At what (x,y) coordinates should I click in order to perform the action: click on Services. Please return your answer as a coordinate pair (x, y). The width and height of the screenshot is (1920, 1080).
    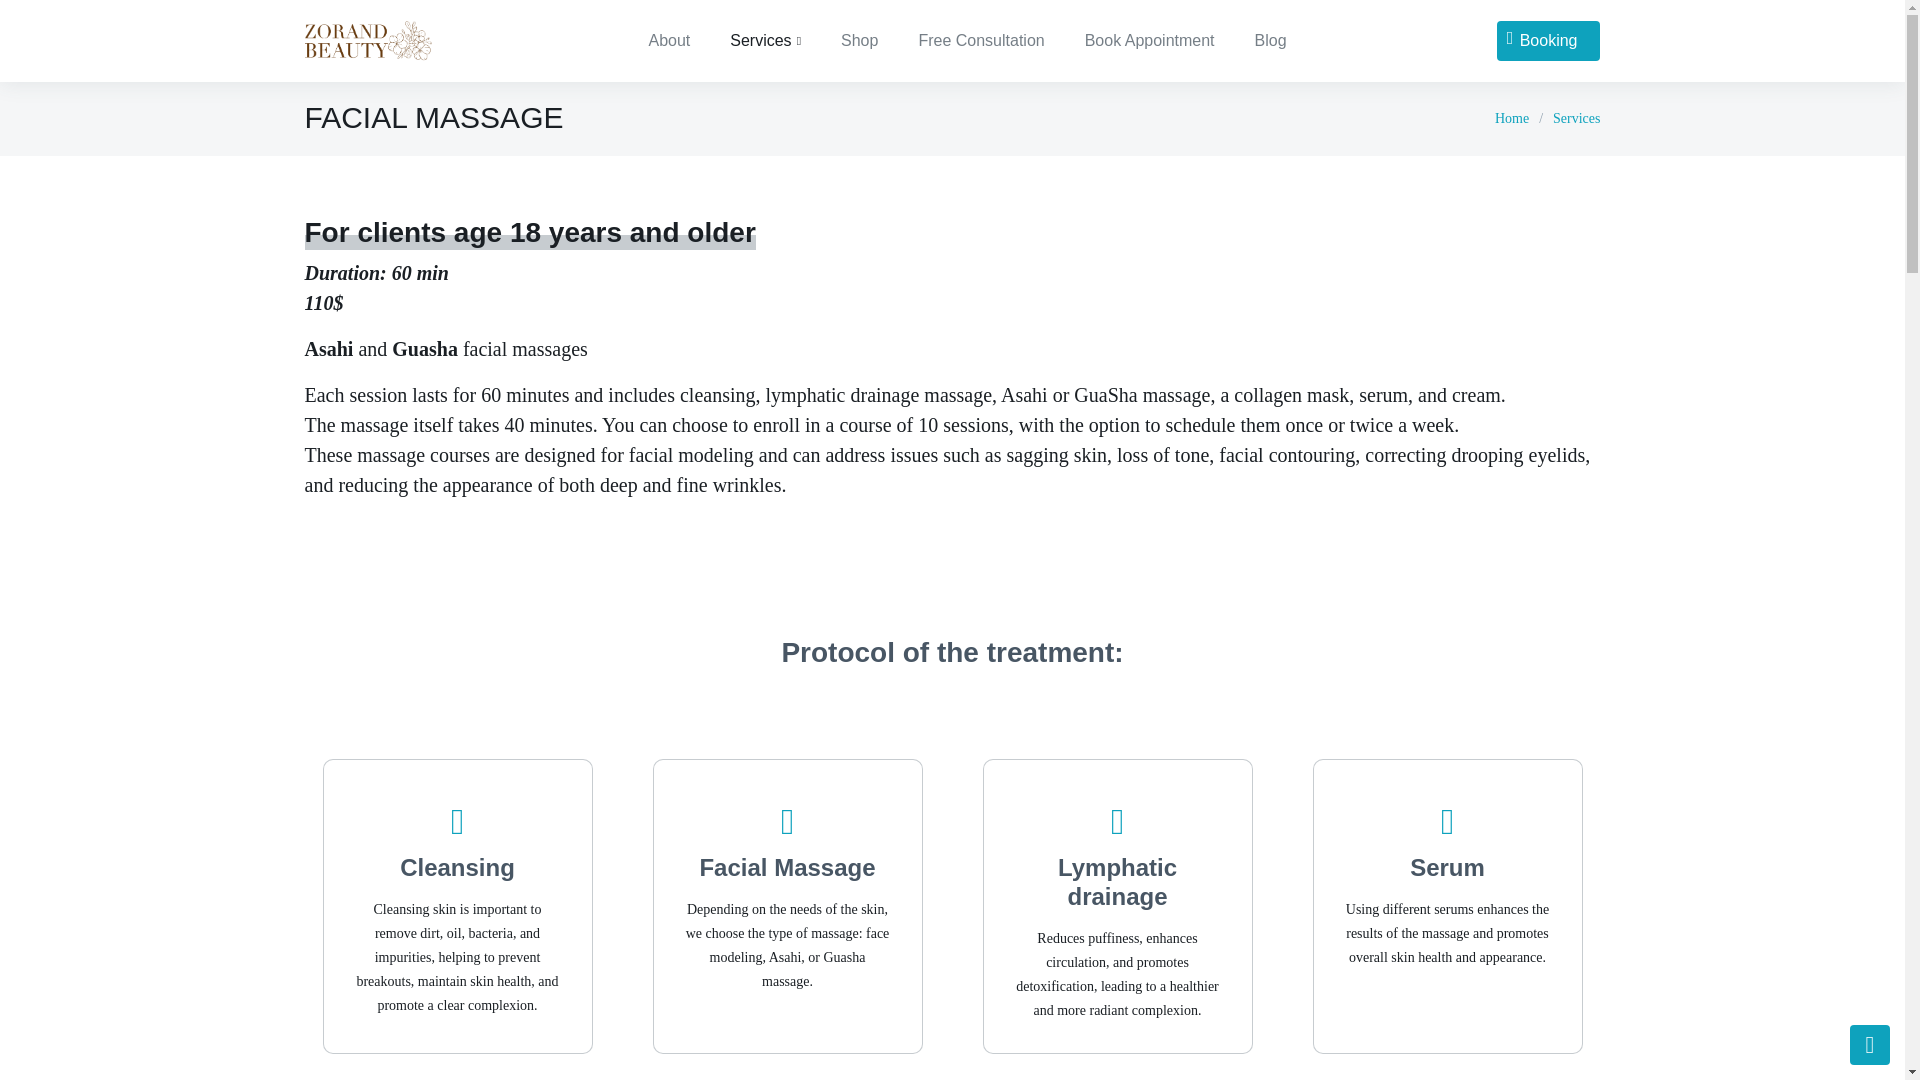
    Looking at the image, I should click on (766, 40).